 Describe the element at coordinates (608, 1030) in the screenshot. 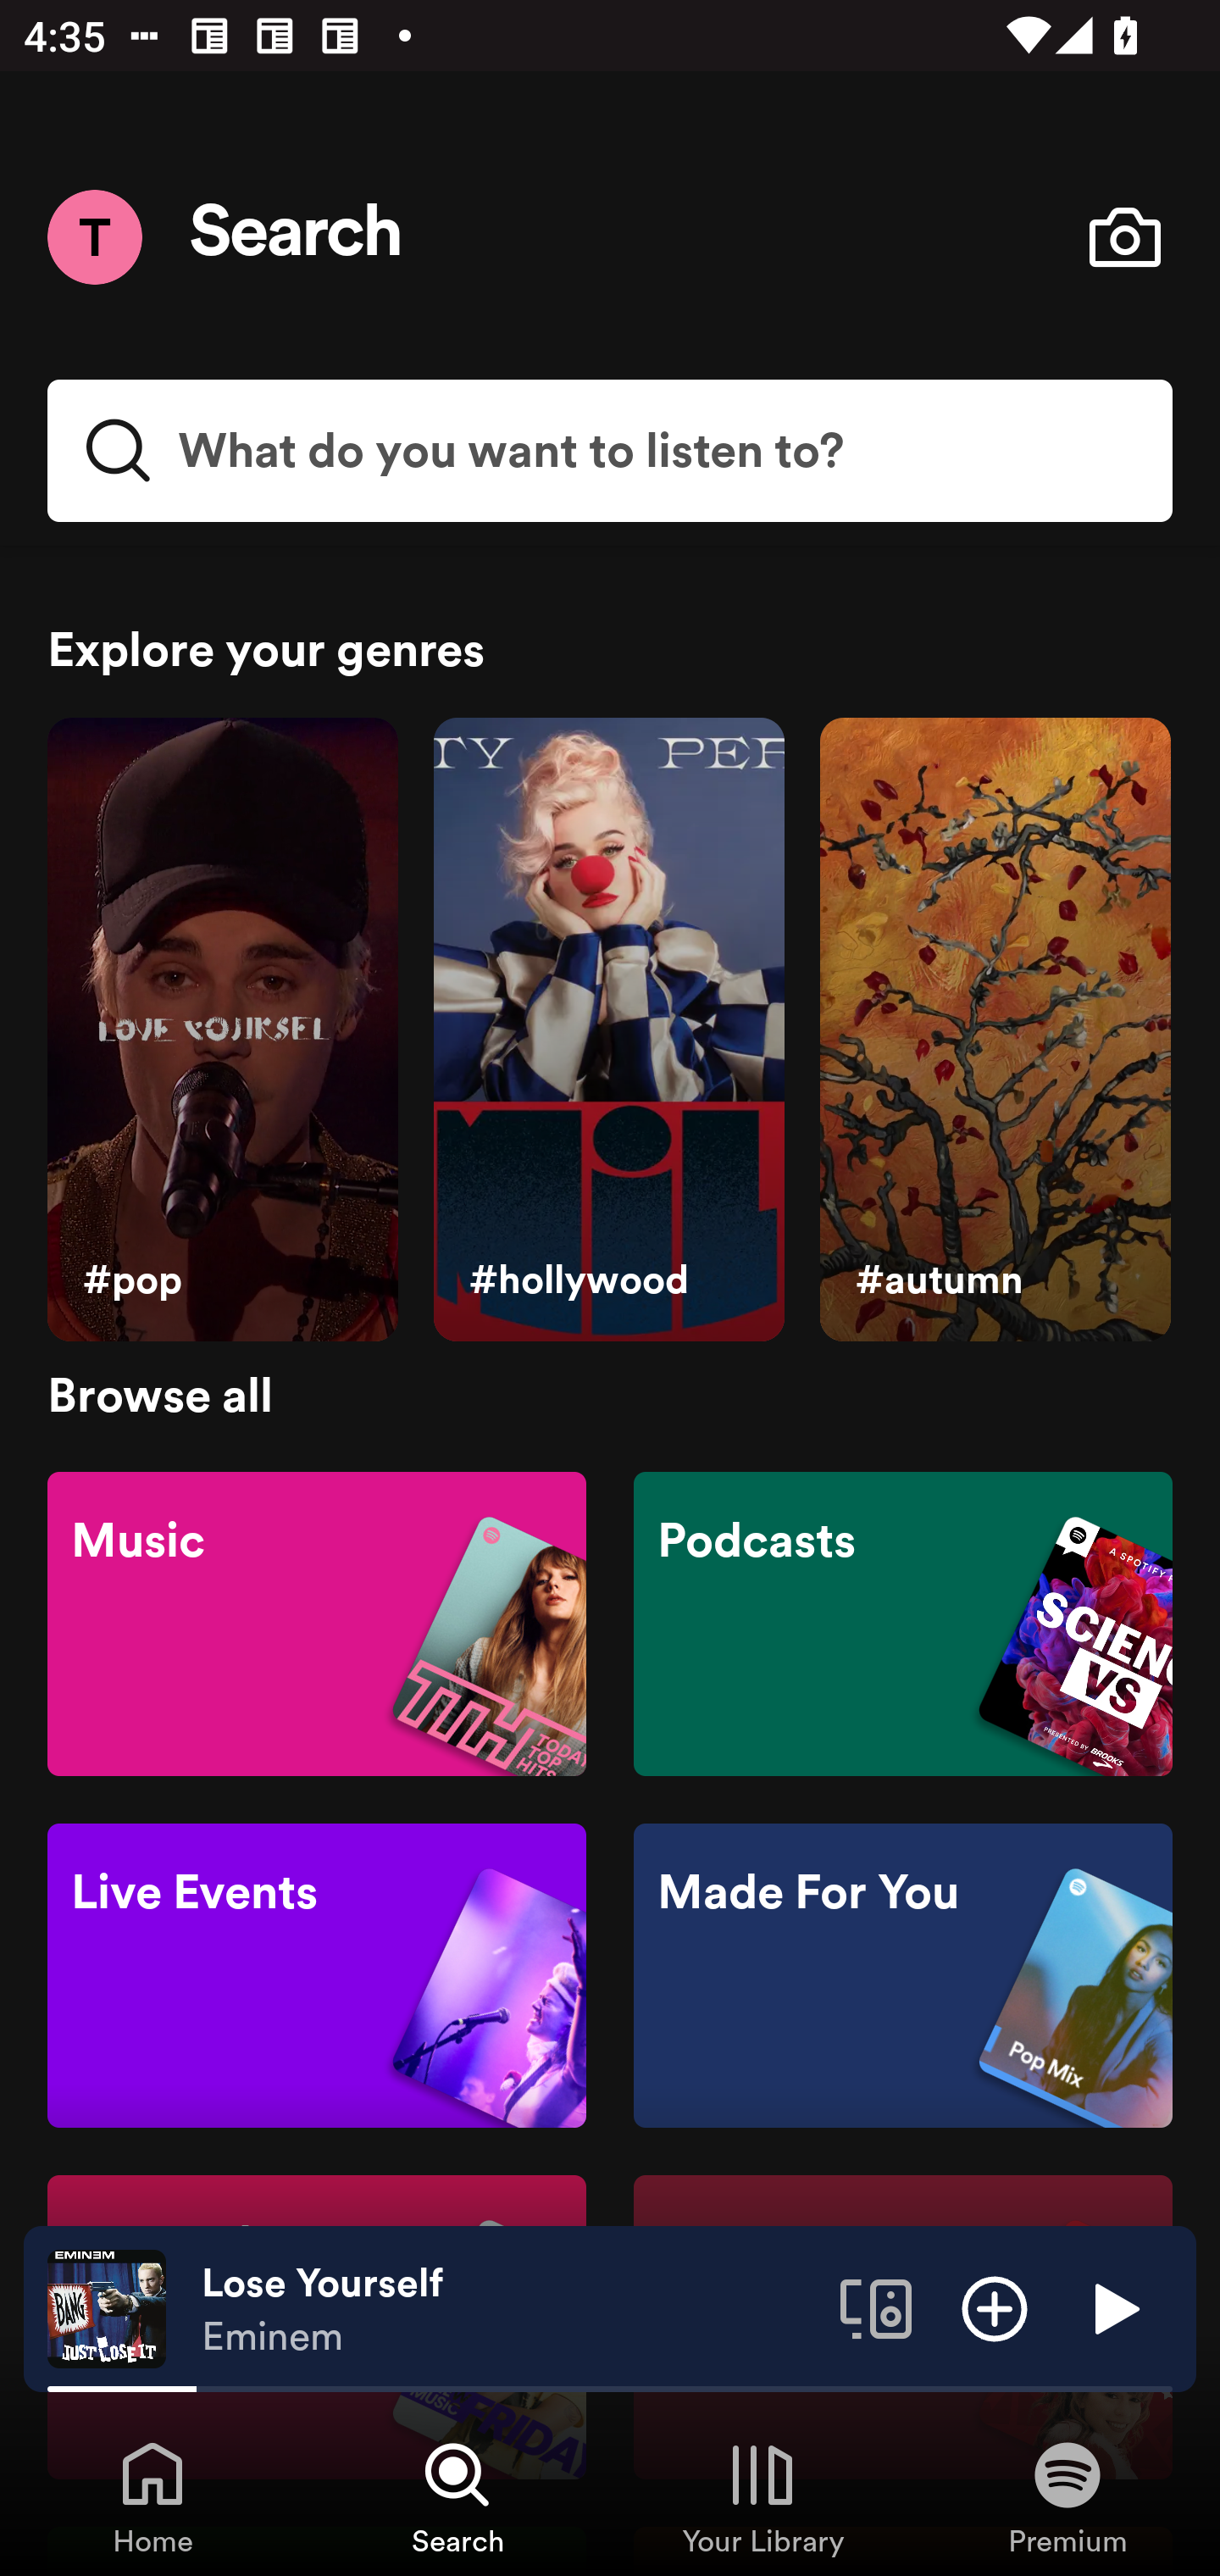

I see `#hollywood` at that location.